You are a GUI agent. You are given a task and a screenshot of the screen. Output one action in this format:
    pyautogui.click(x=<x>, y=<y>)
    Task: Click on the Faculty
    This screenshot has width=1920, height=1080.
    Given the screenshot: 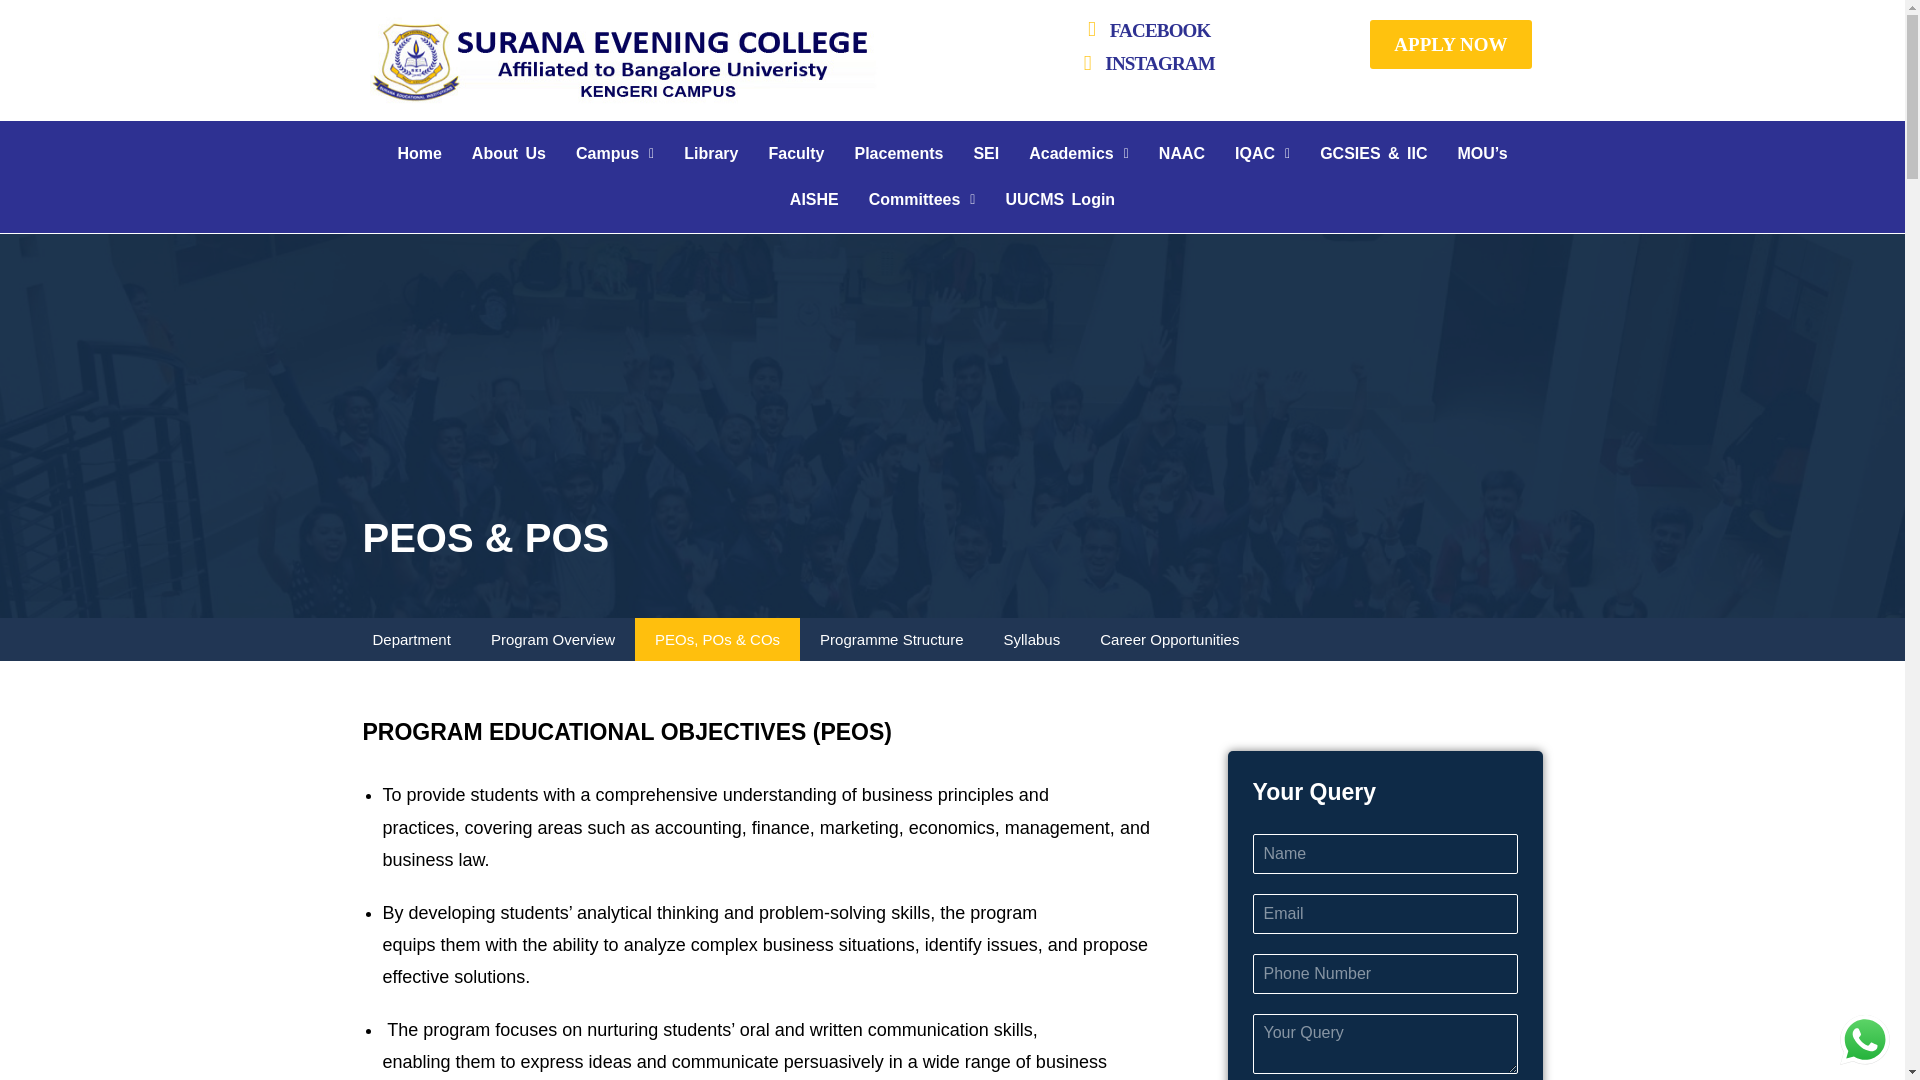 What is the action you would take?
    pyautogui.click(x=796, y=154)
    